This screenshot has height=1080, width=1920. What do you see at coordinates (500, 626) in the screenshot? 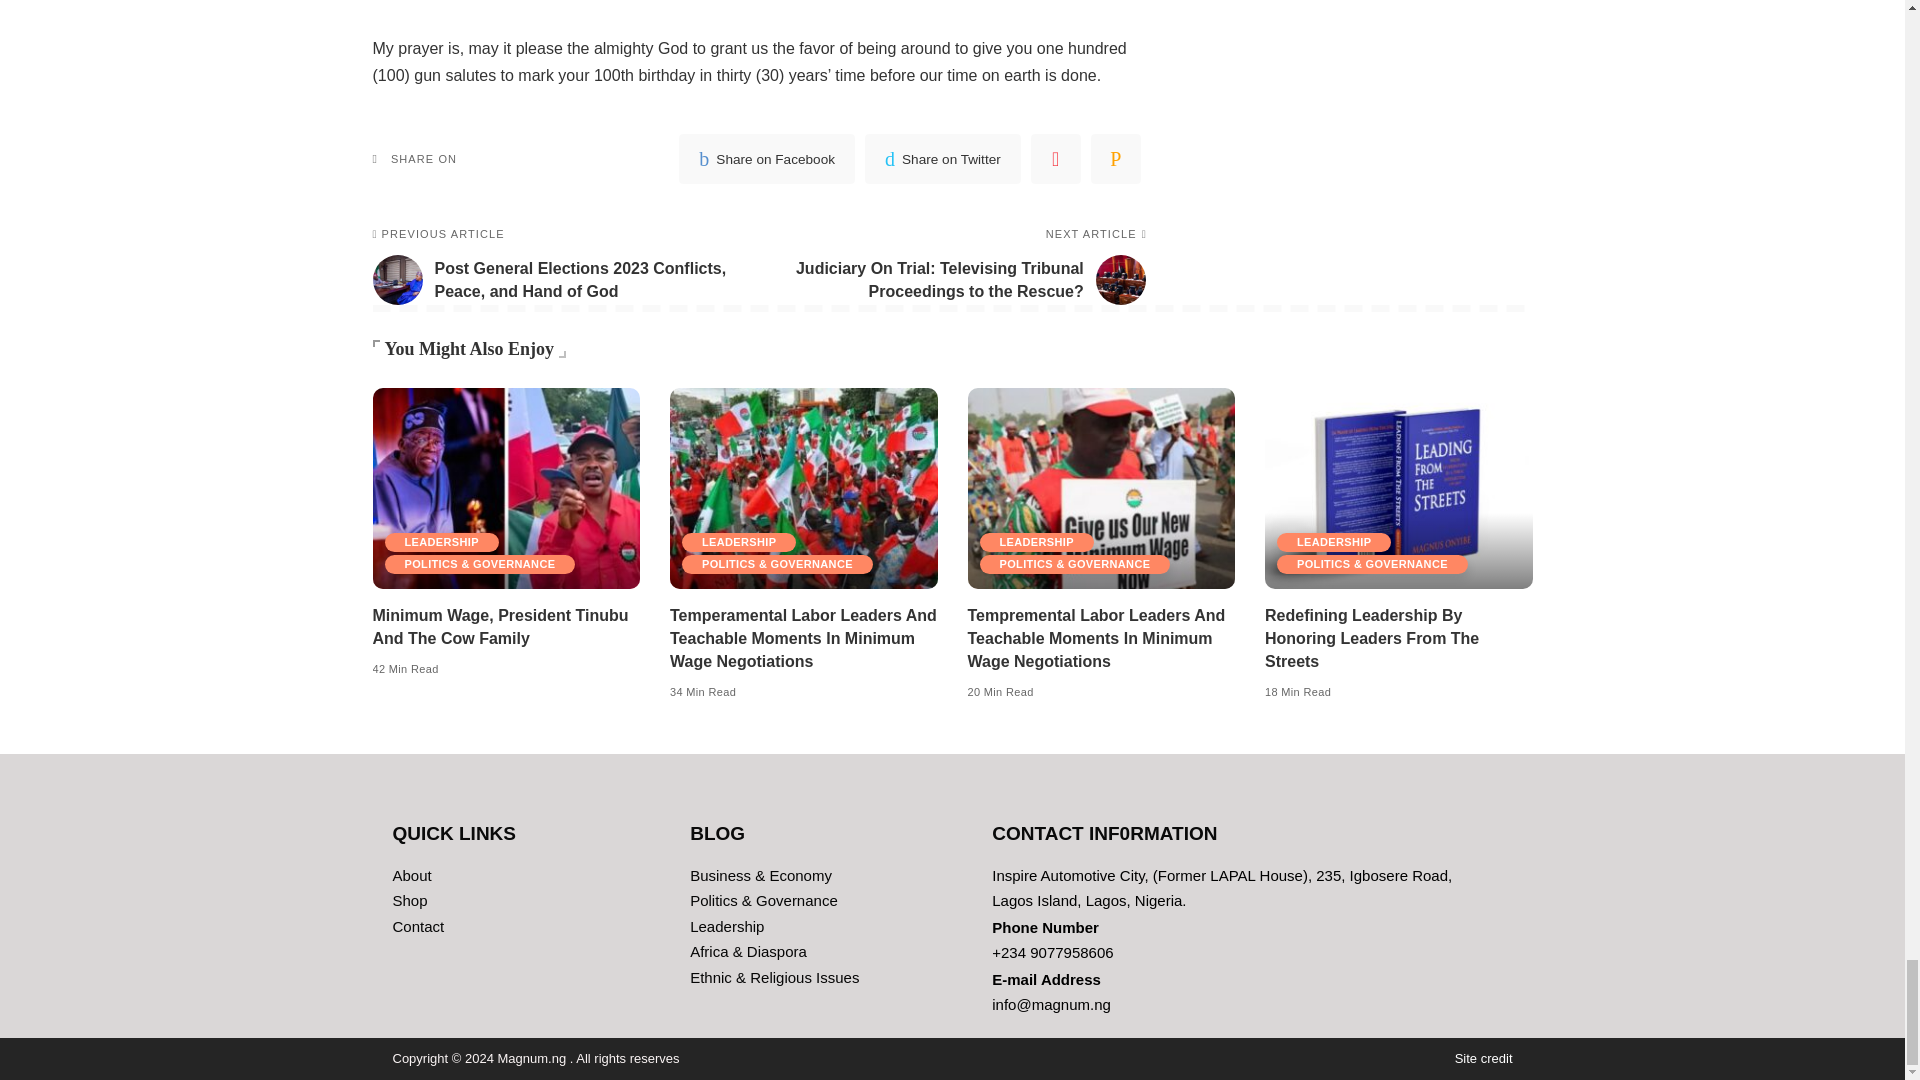
I see `Minimum Wage, President Tinubu And The Cow Family` at bounding box center [500, 626].